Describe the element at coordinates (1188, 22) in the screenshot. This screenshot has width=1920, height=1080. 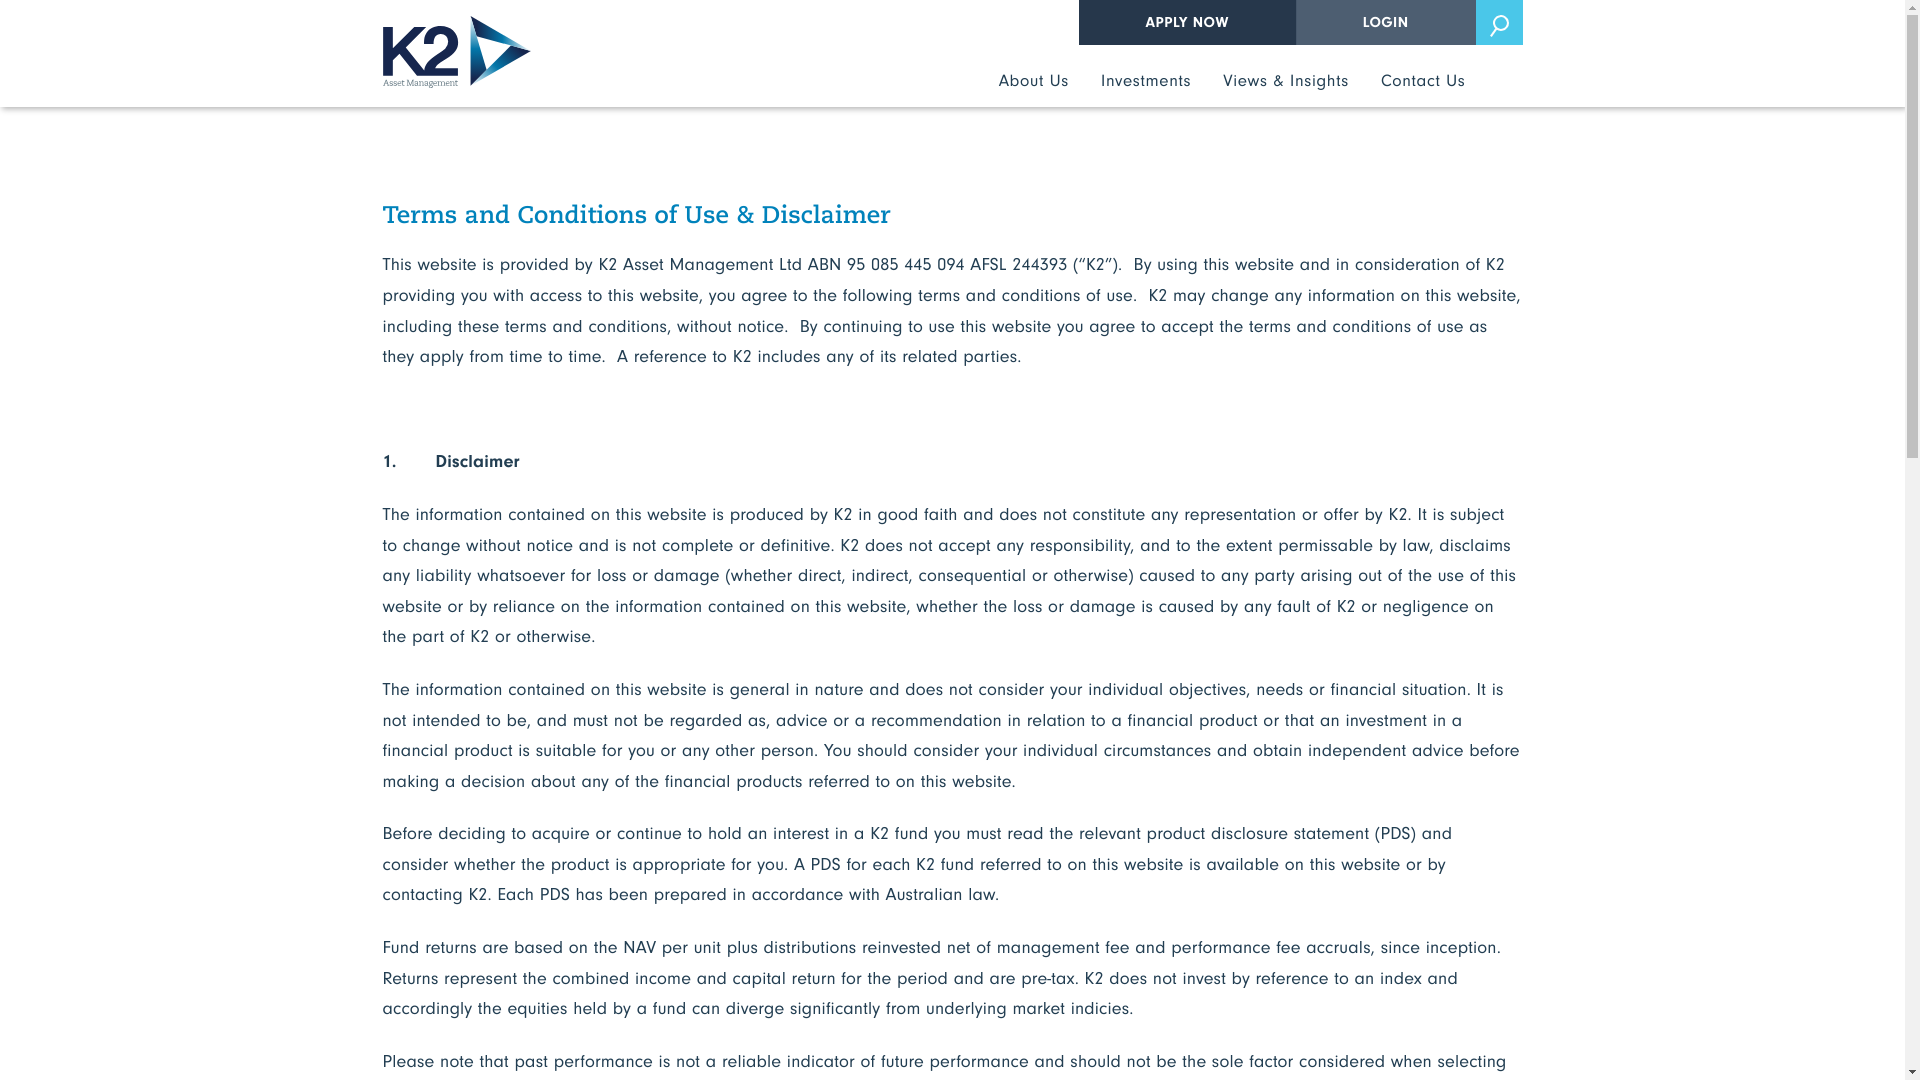
I see `APPLY NOW` at that location.